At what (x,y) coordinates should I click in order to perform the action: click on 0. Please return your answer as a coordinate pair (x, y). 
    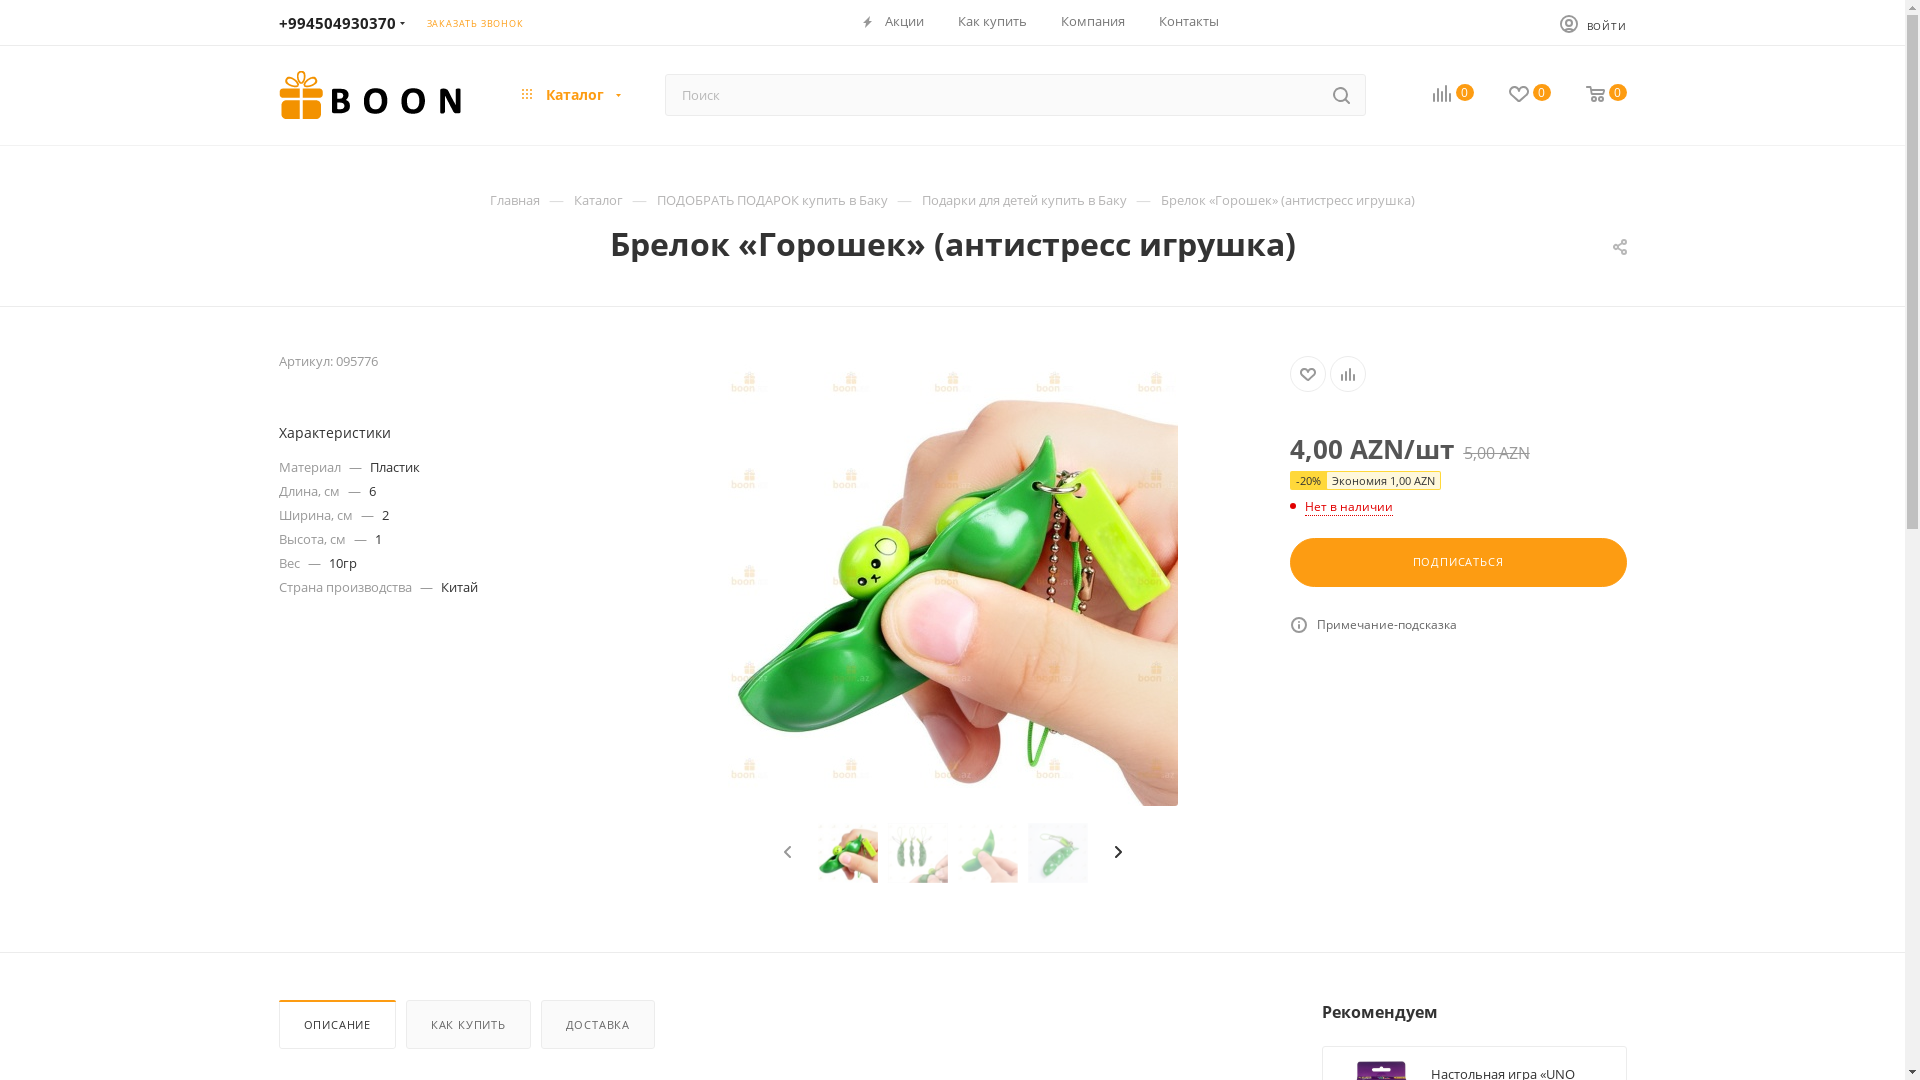
    Looking at the image, I should click on (1512, 95).